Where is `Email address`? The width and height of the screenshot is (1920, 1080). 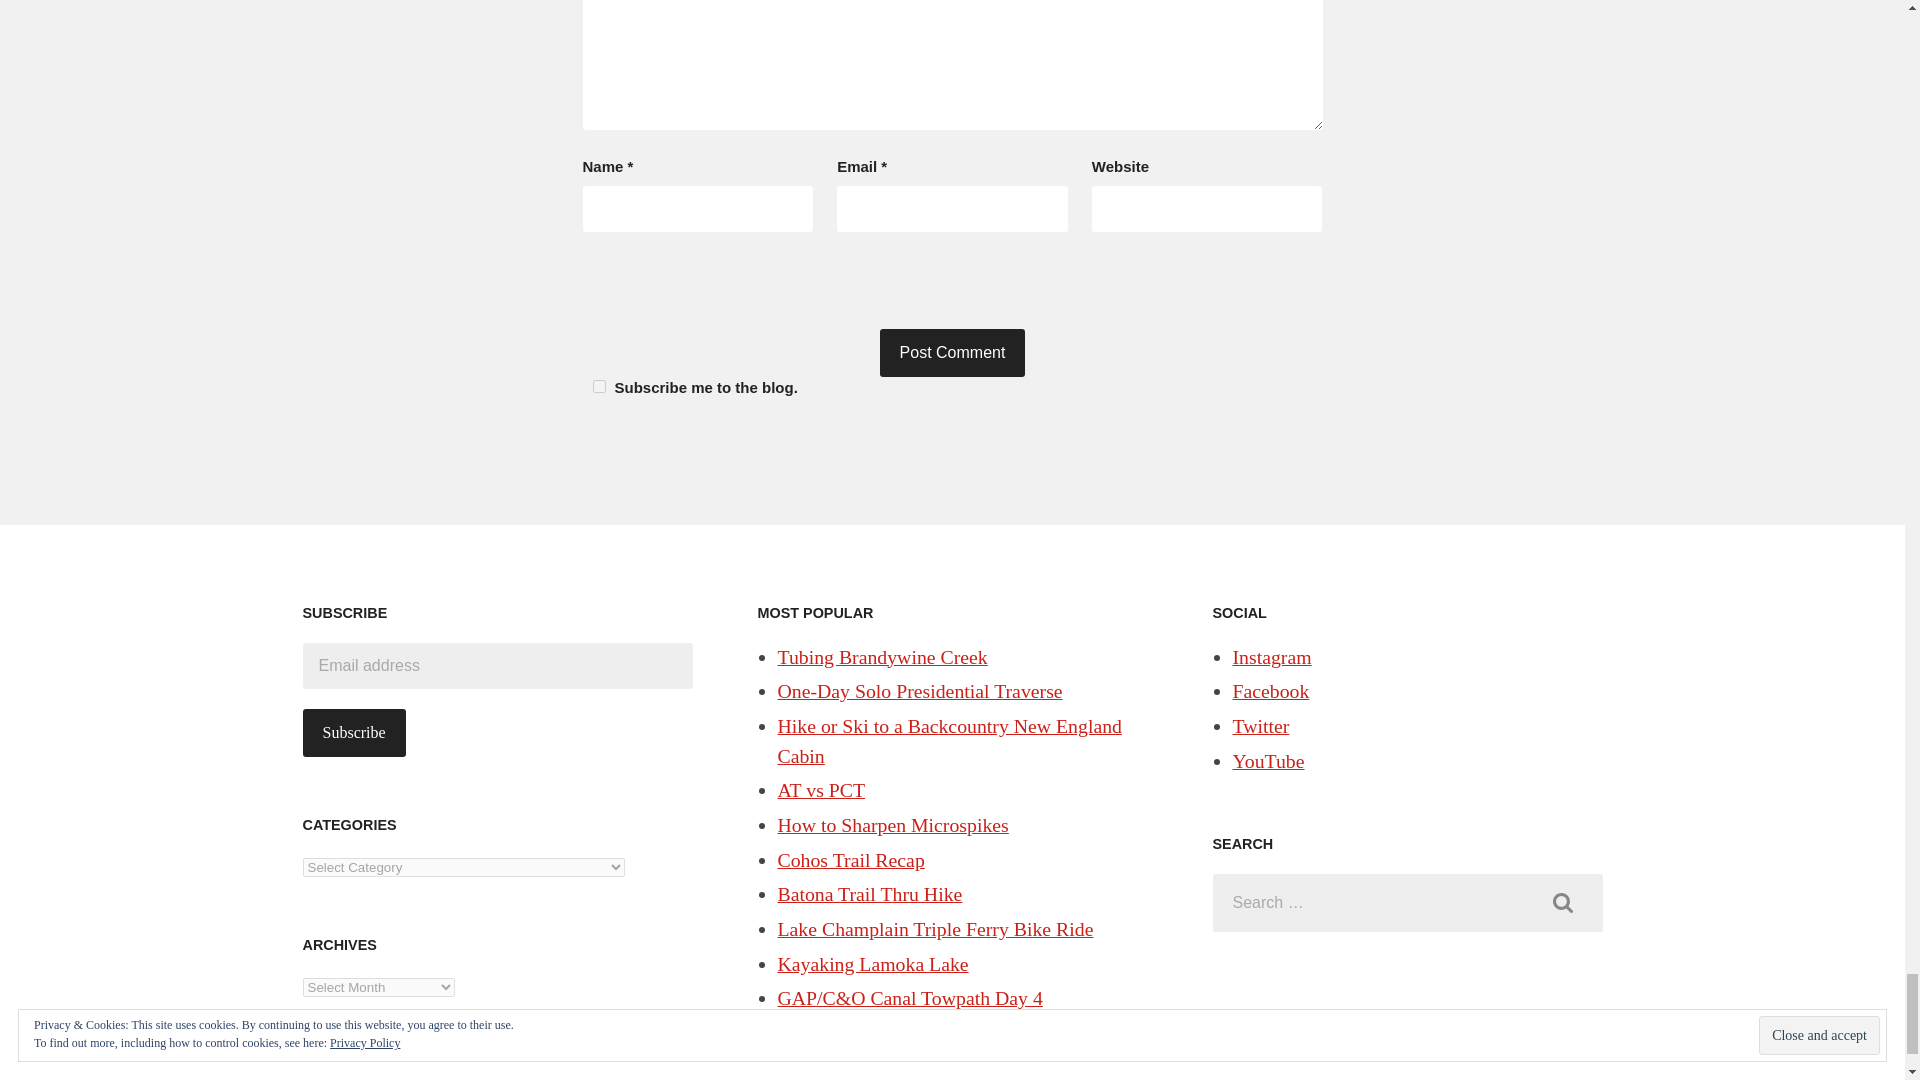 Email address is located at coordinates (496, 666).